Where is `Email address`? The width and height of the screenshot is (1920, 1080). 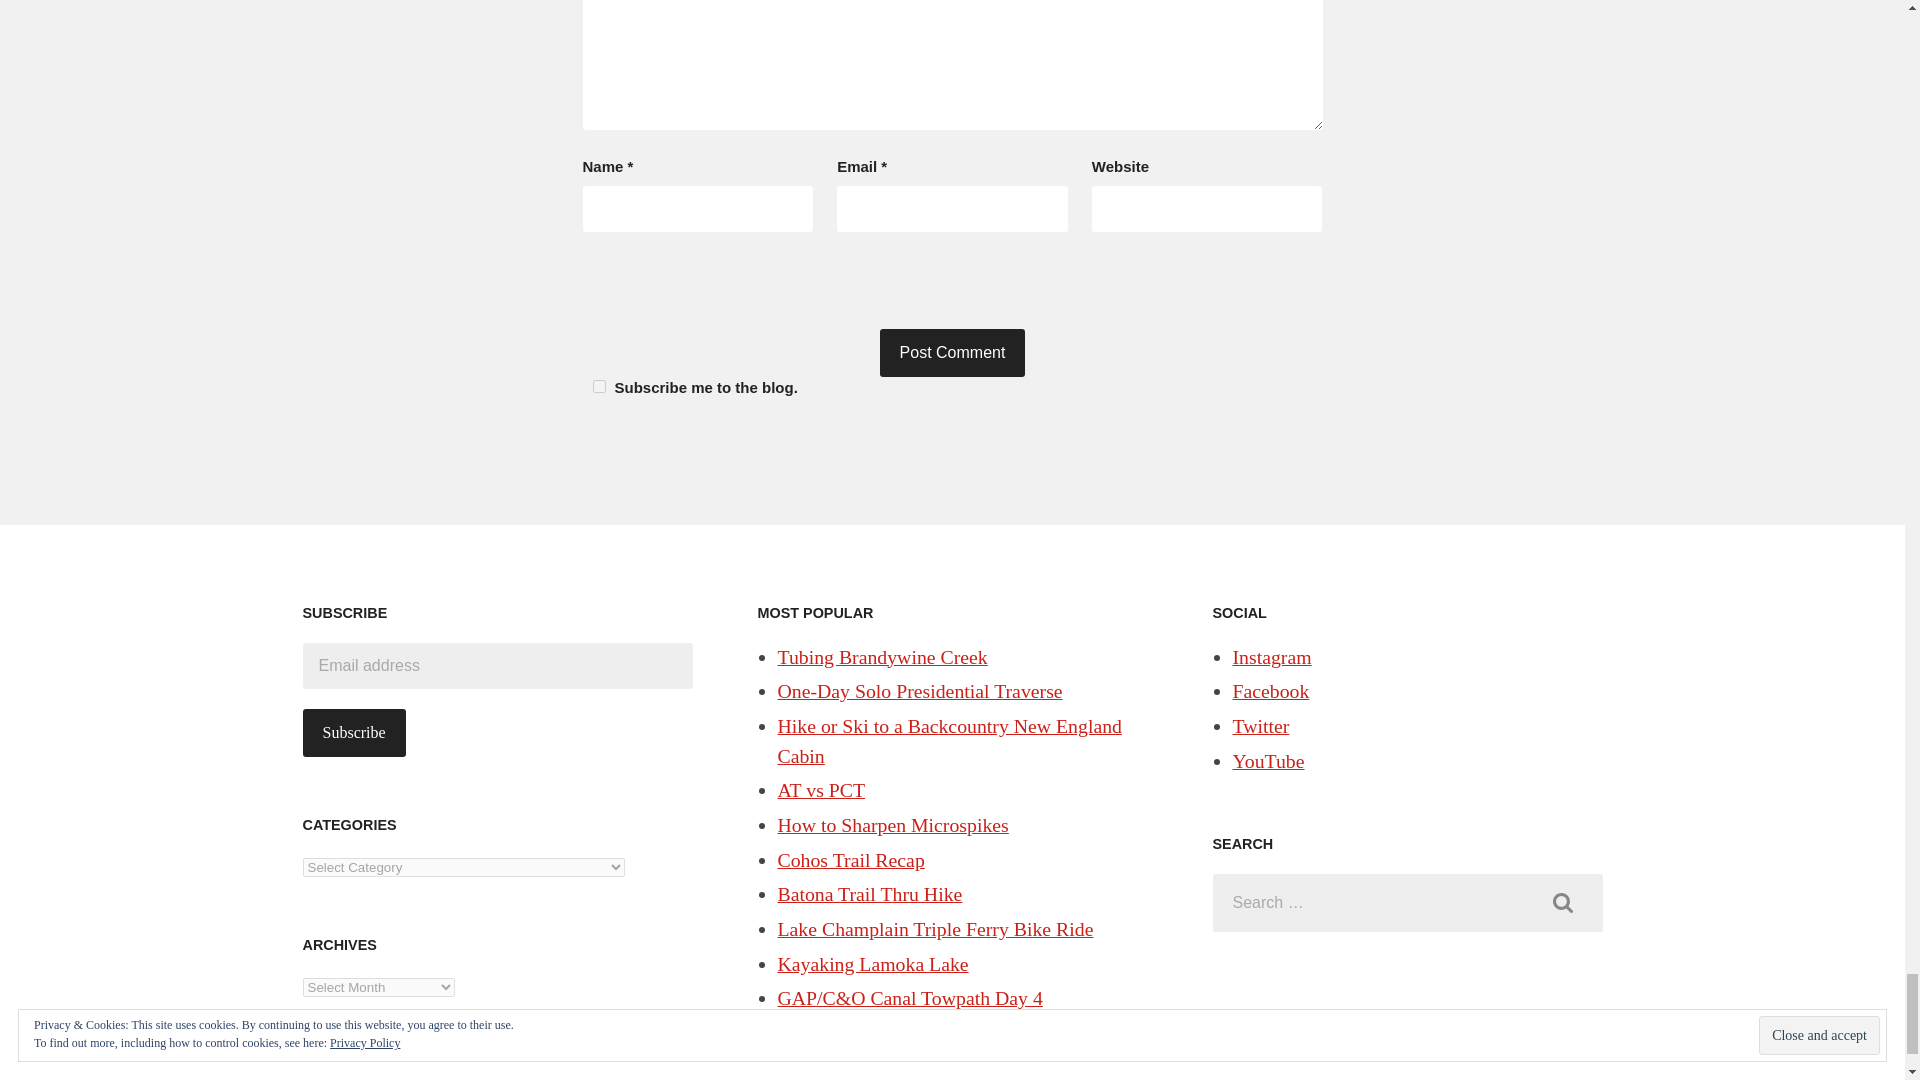 Email address is located at coordinates (496, 666).